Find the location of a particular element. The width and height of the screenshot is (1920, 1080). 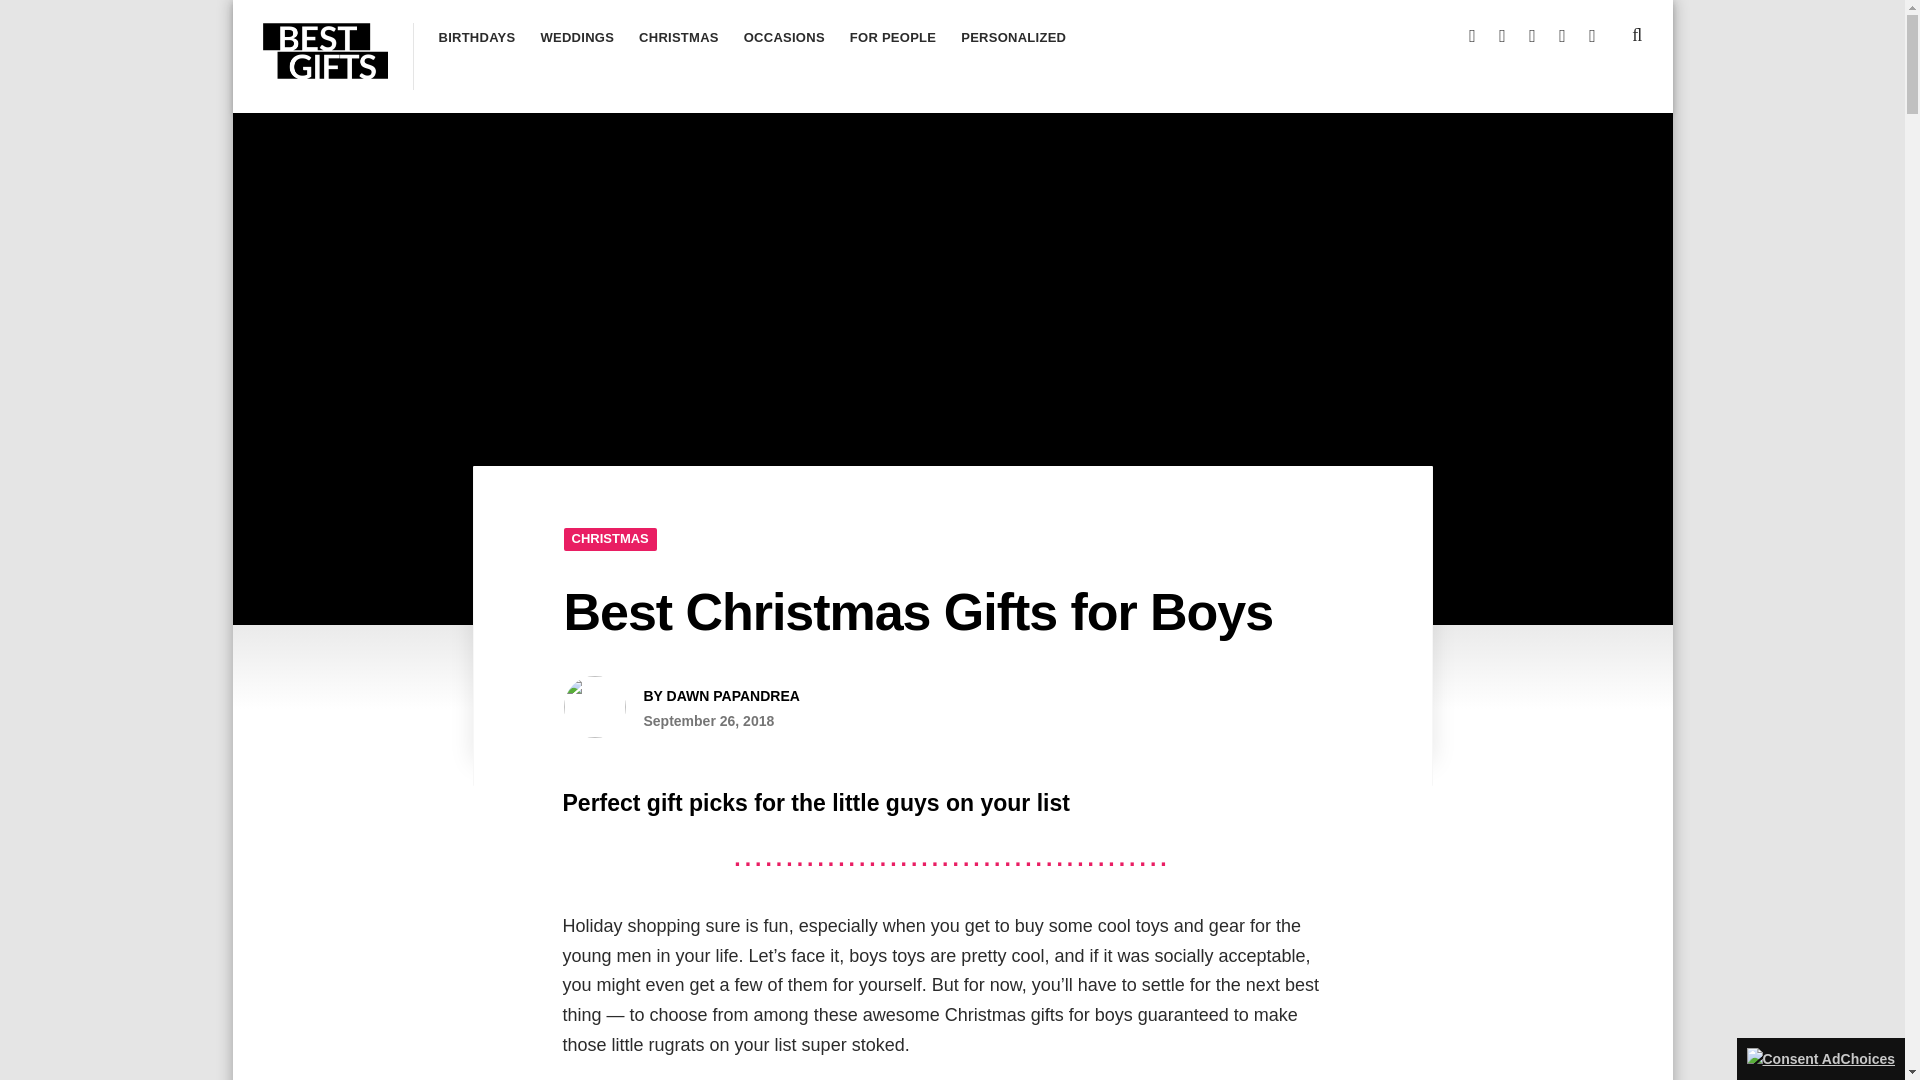

Instagram is located at coordinates (1468, 32).